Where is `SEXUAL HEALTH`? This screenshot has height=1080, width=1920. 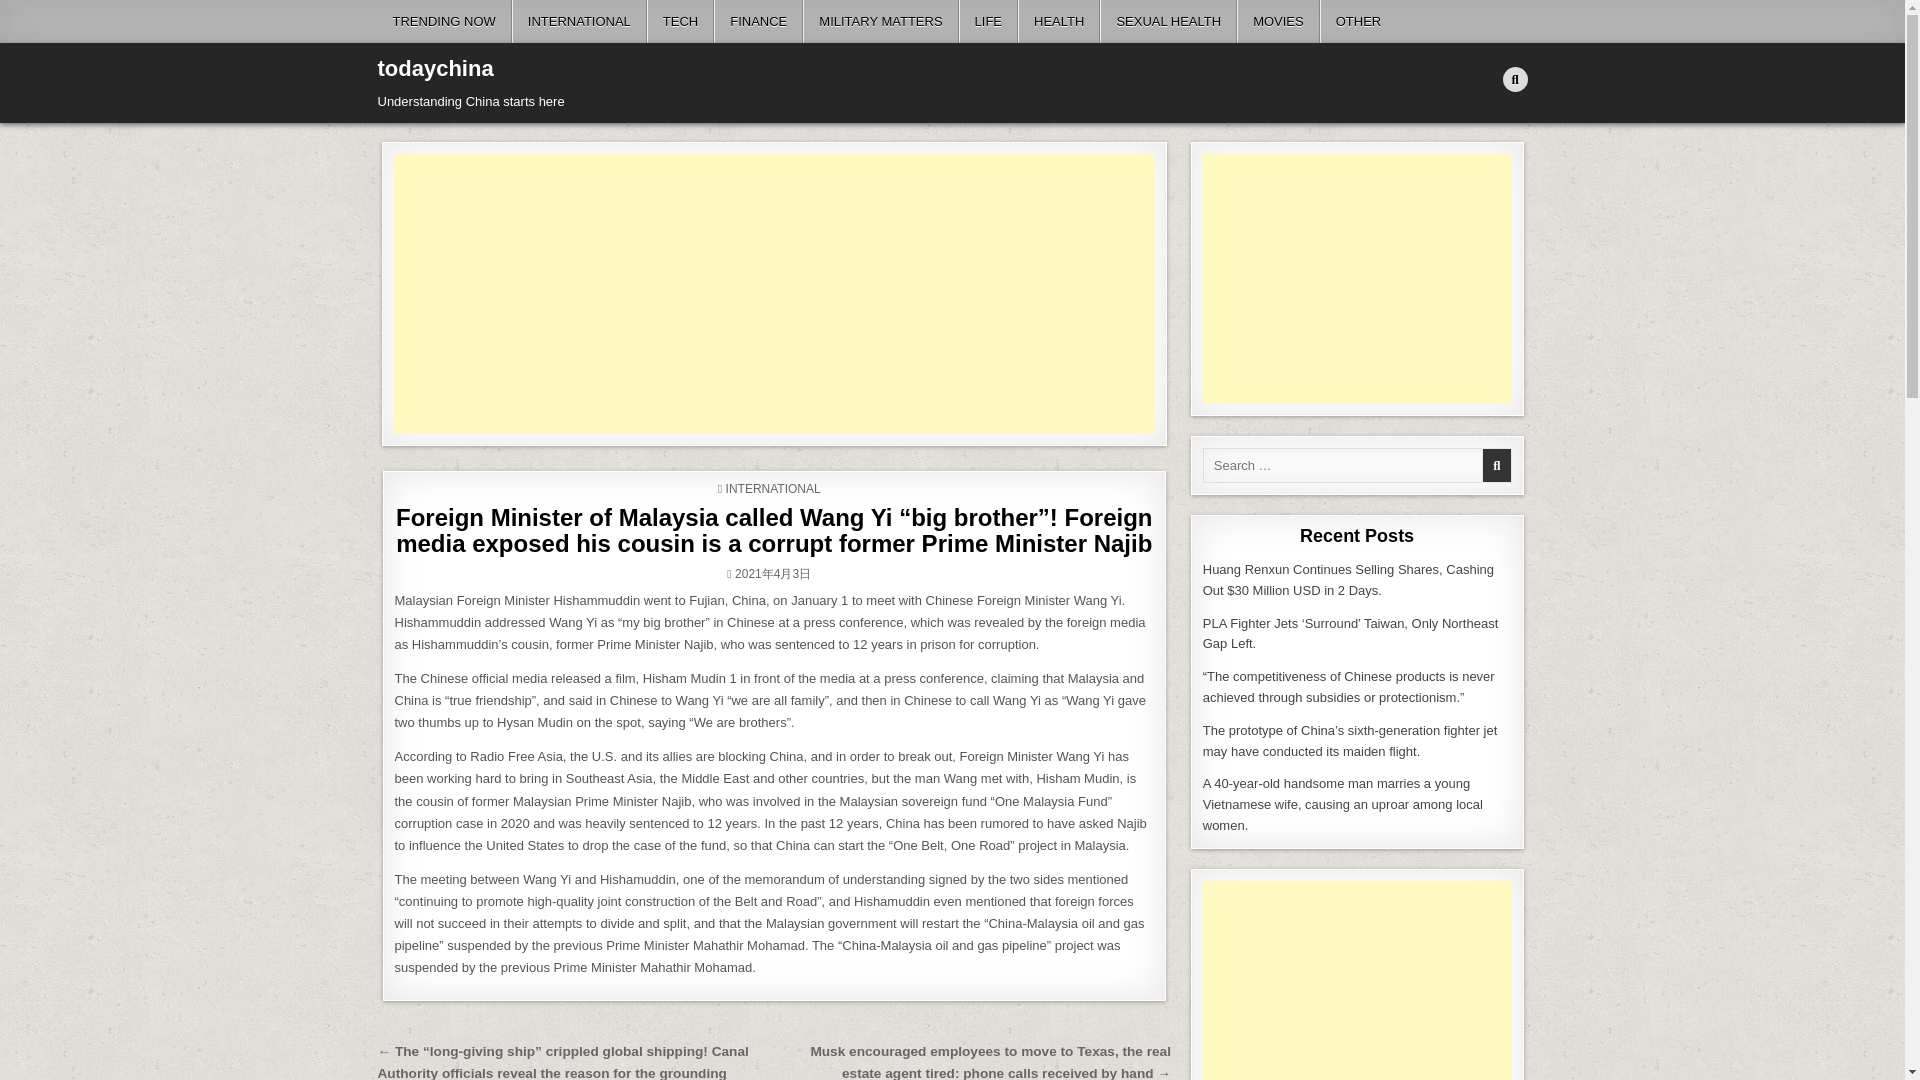 SEXUAL HEALTH is located at coordinates (1168, 22).